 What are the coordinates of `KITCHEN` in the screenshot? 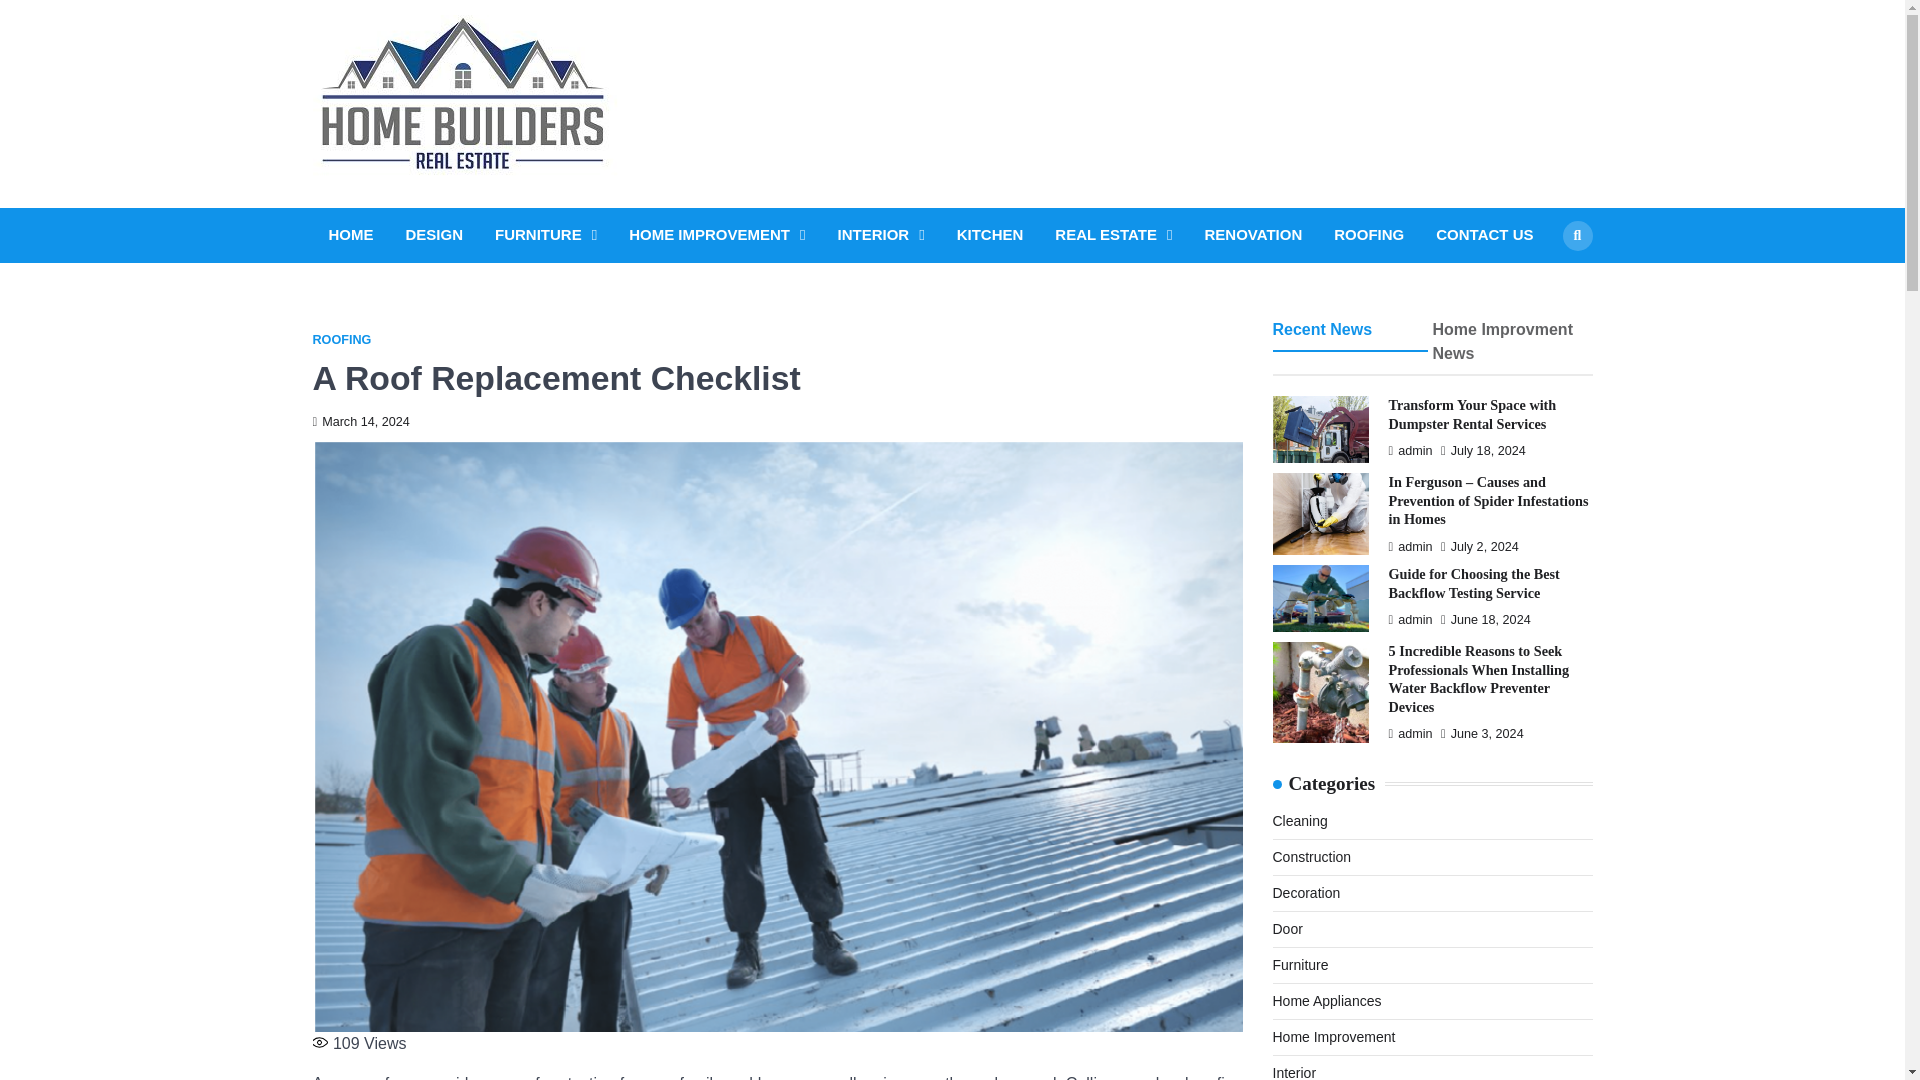 It's located at (990, 235).